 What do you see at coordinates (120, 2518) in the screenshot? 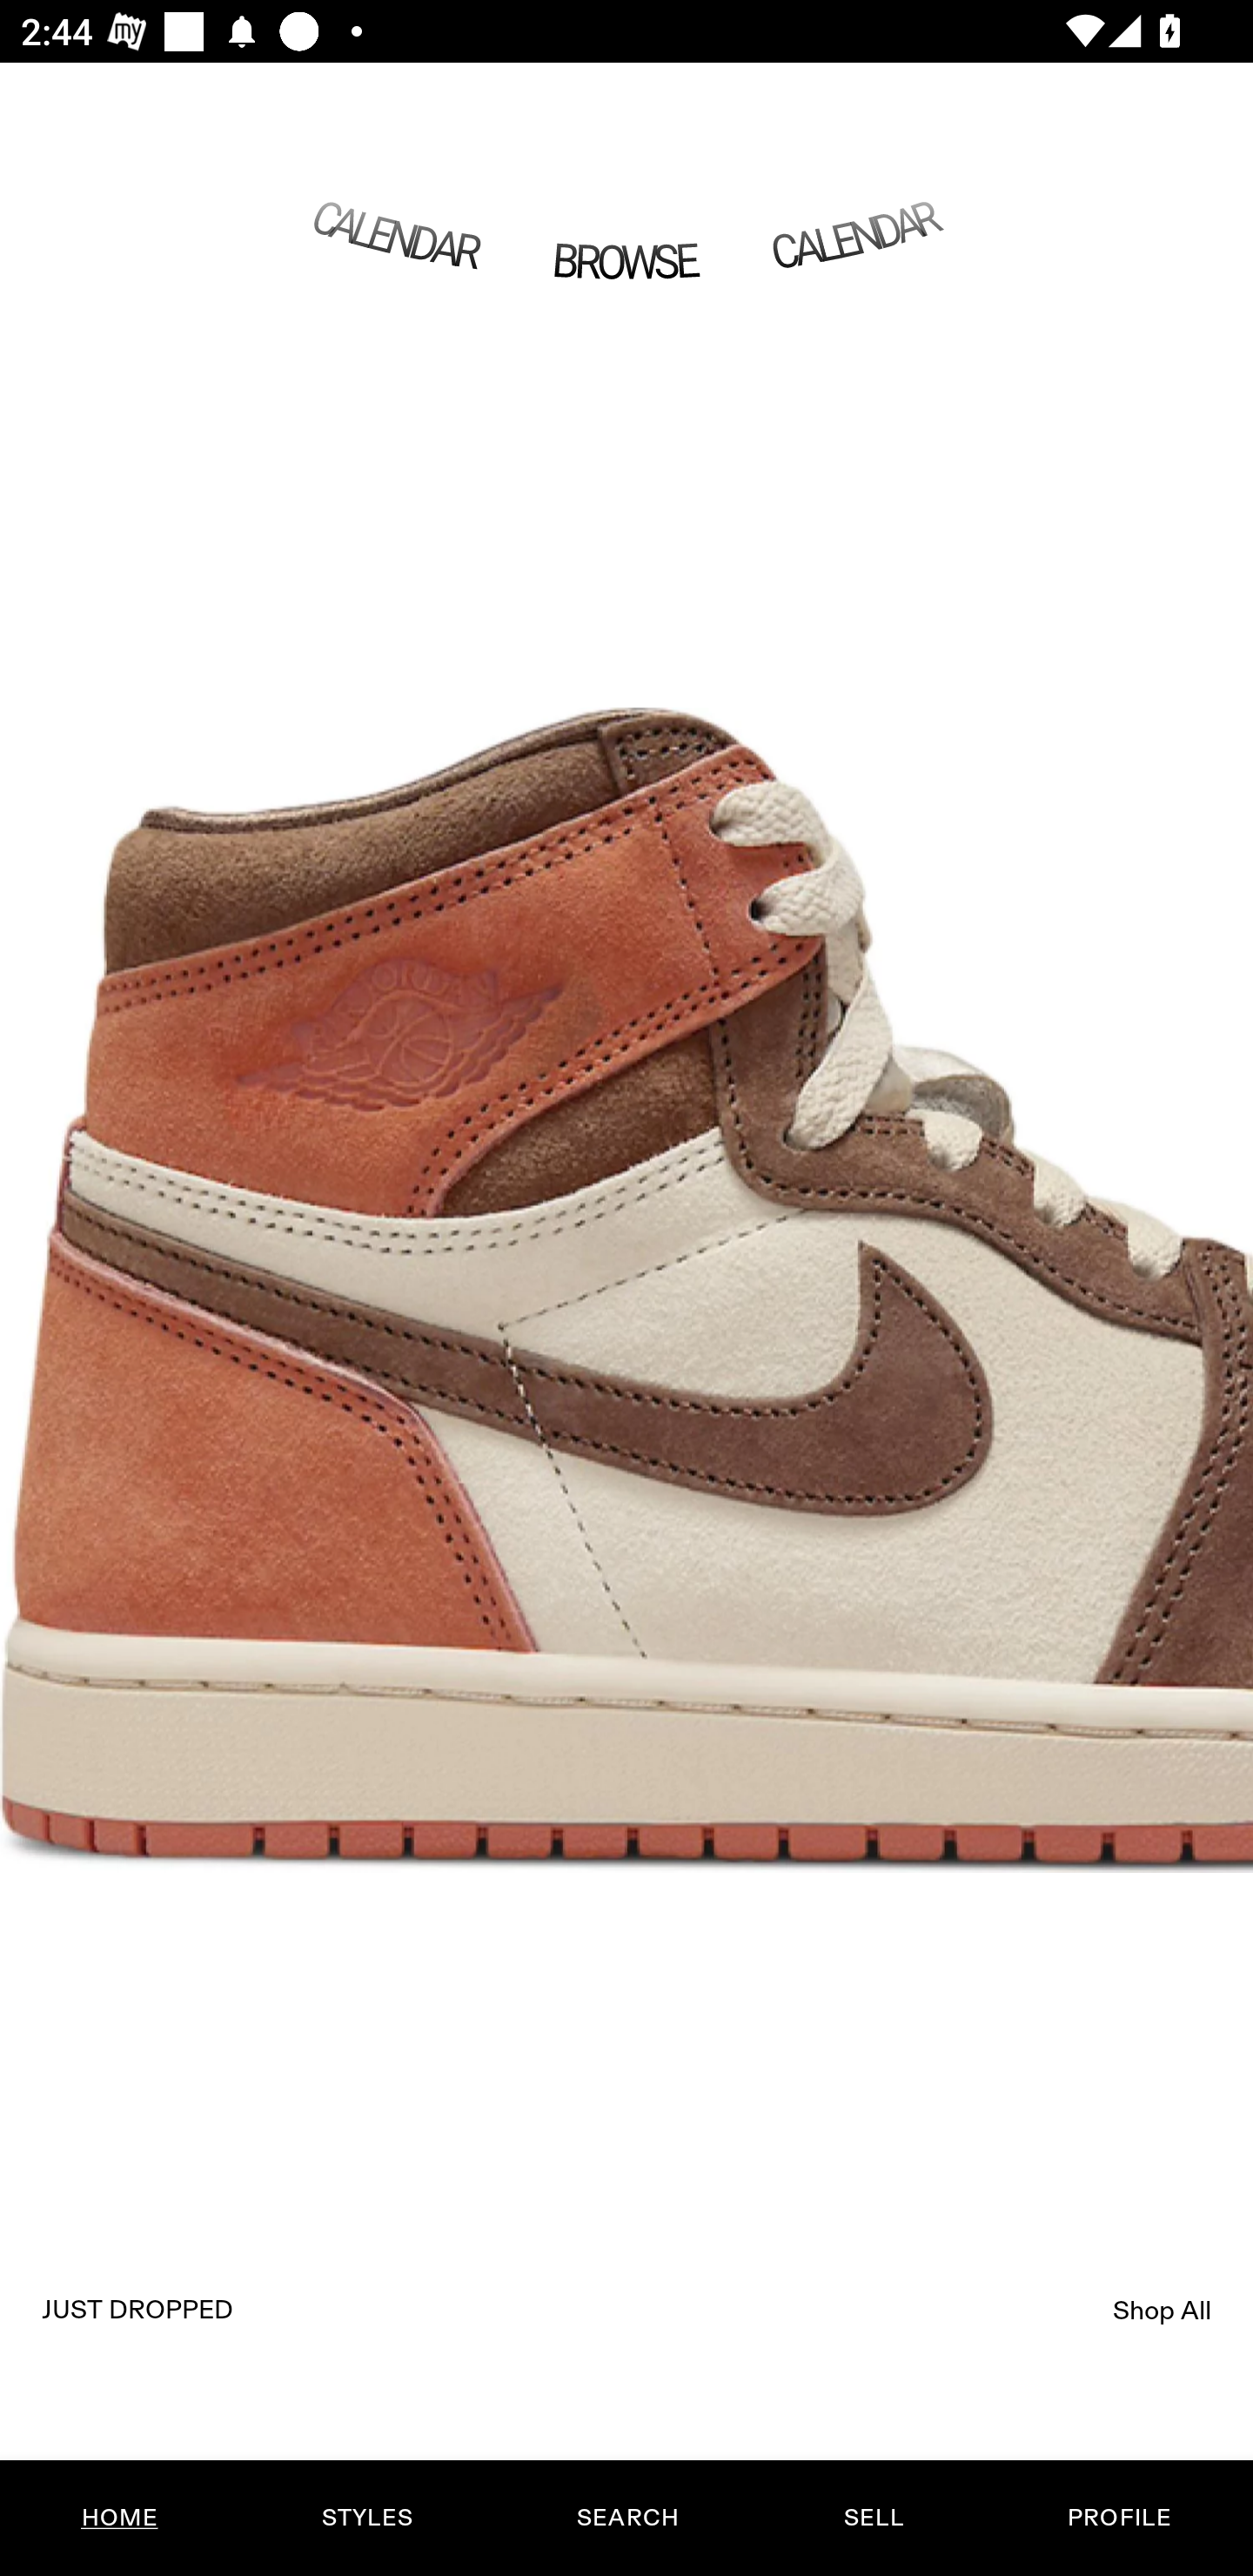
I see `HOME` at bounding box center [120, 2518].